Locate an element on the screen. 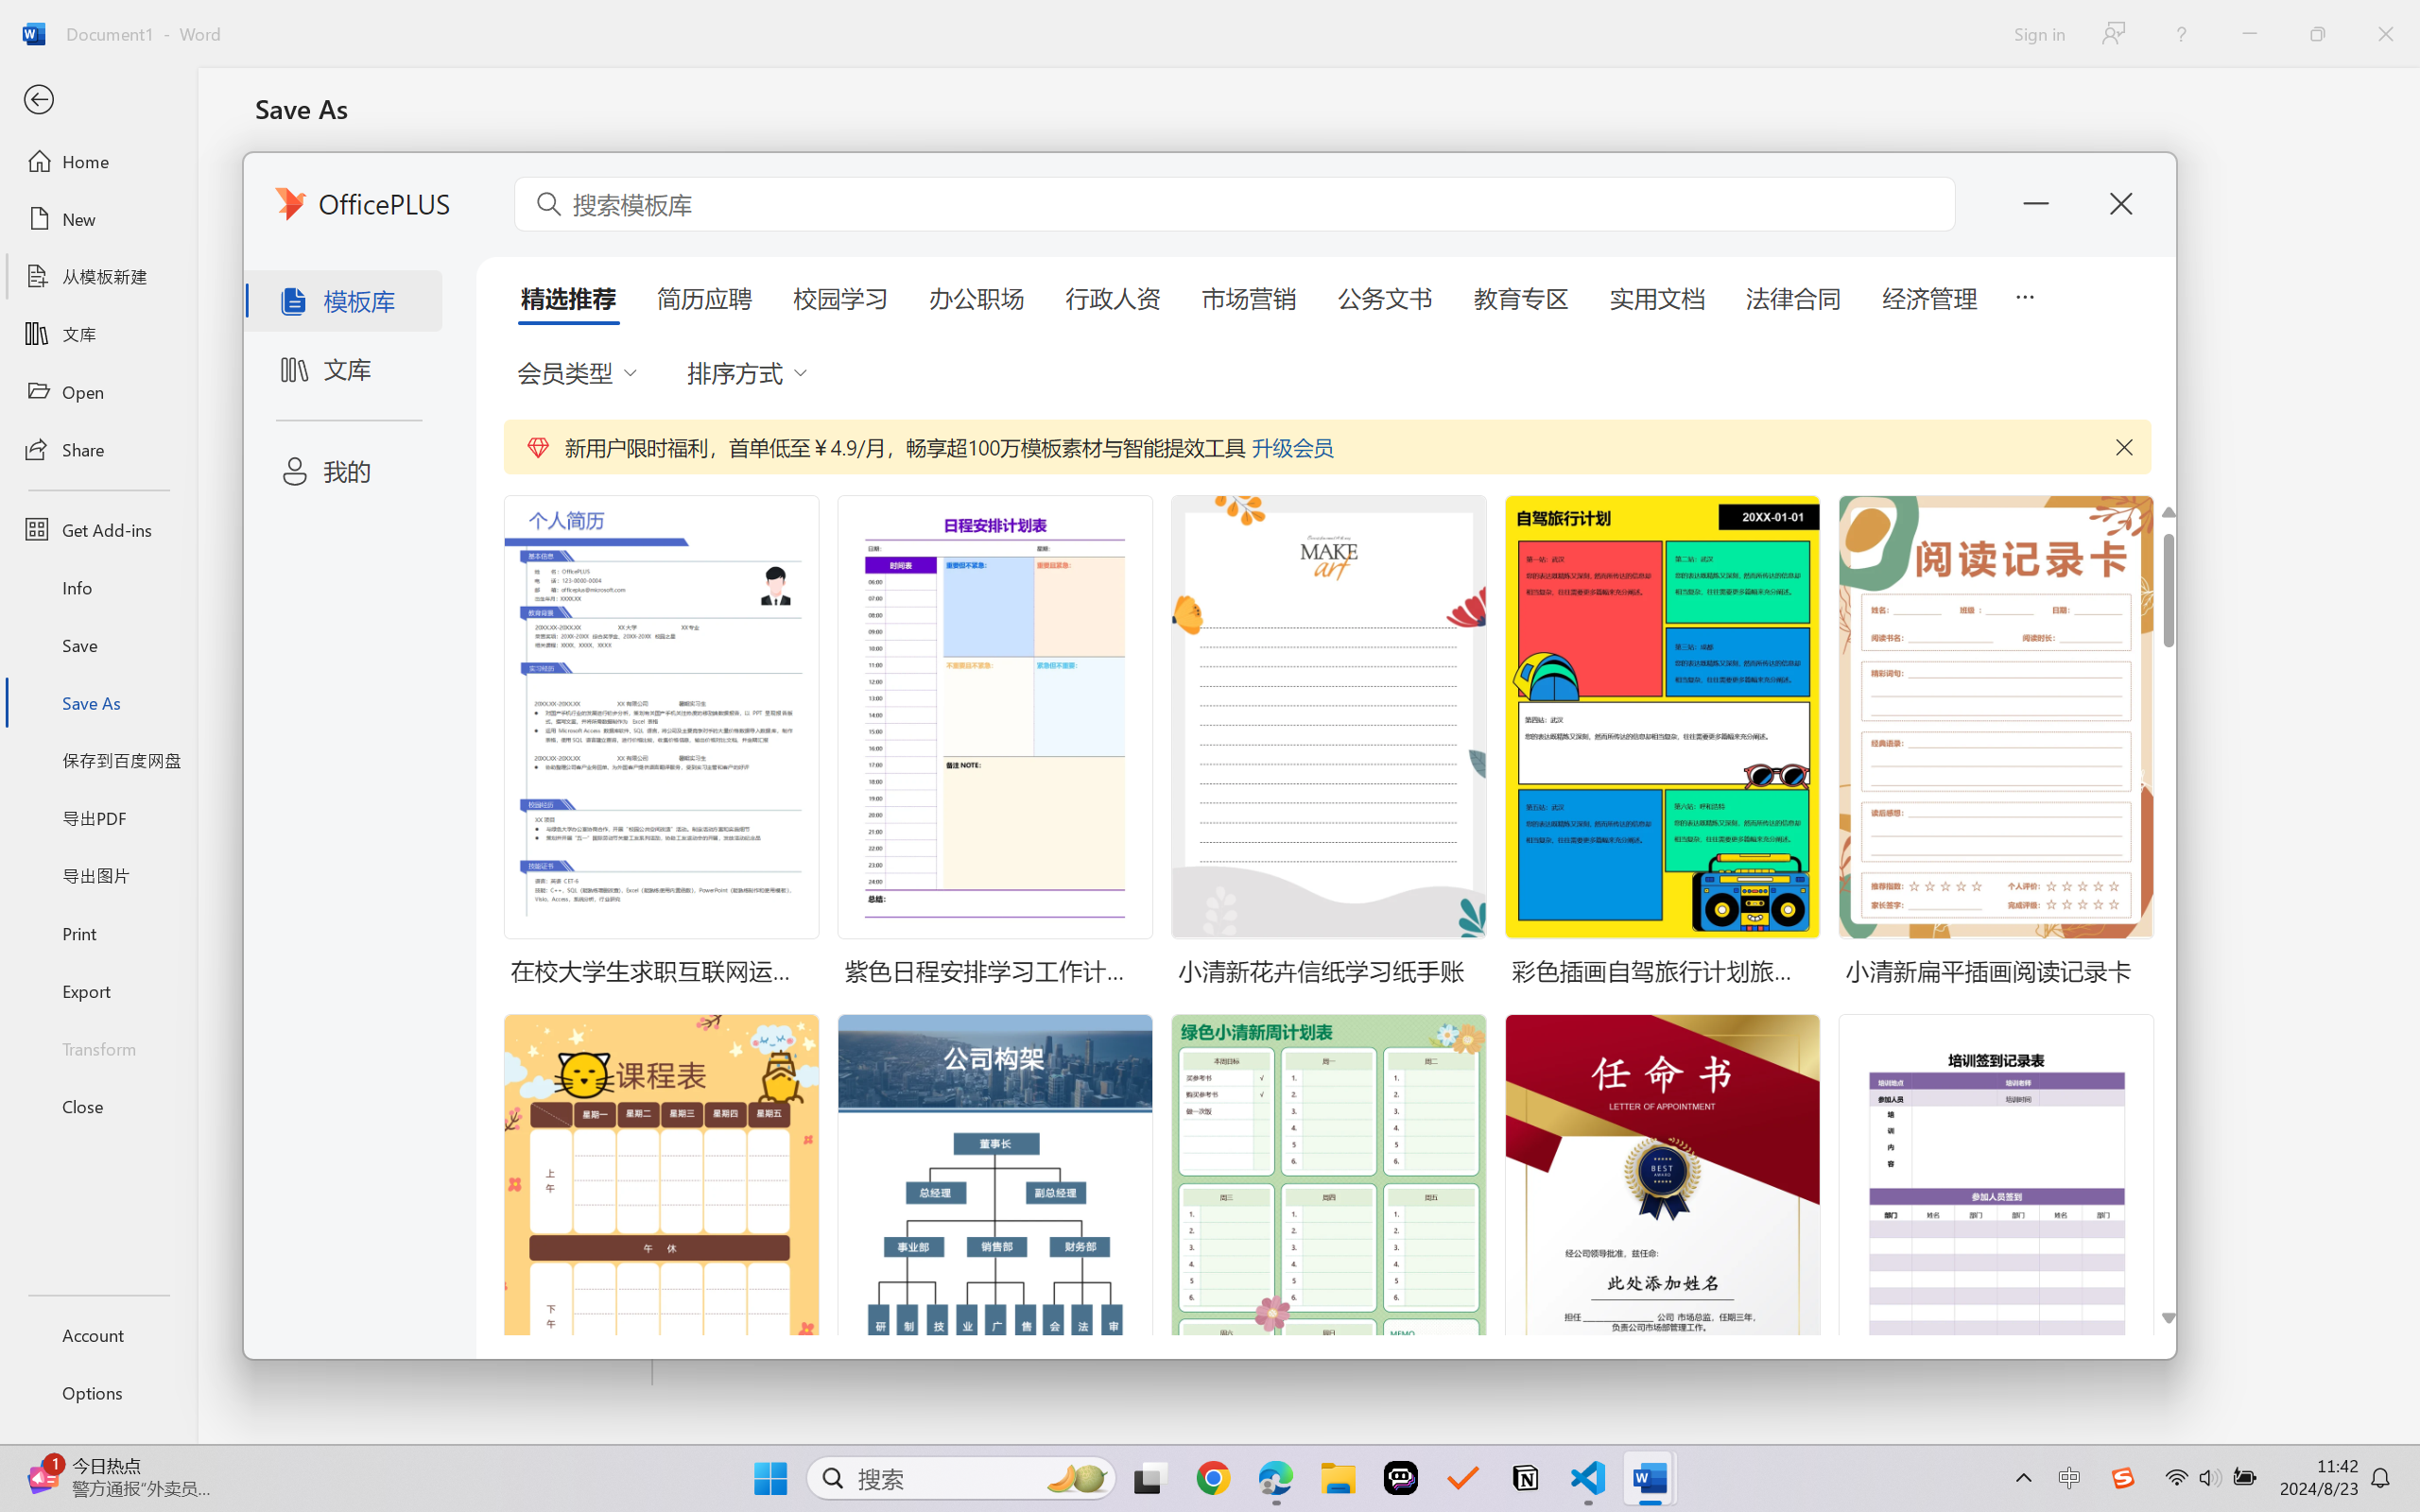 This screenshot has height=1512, width=2420. Back is located at coordinates (98, 100).